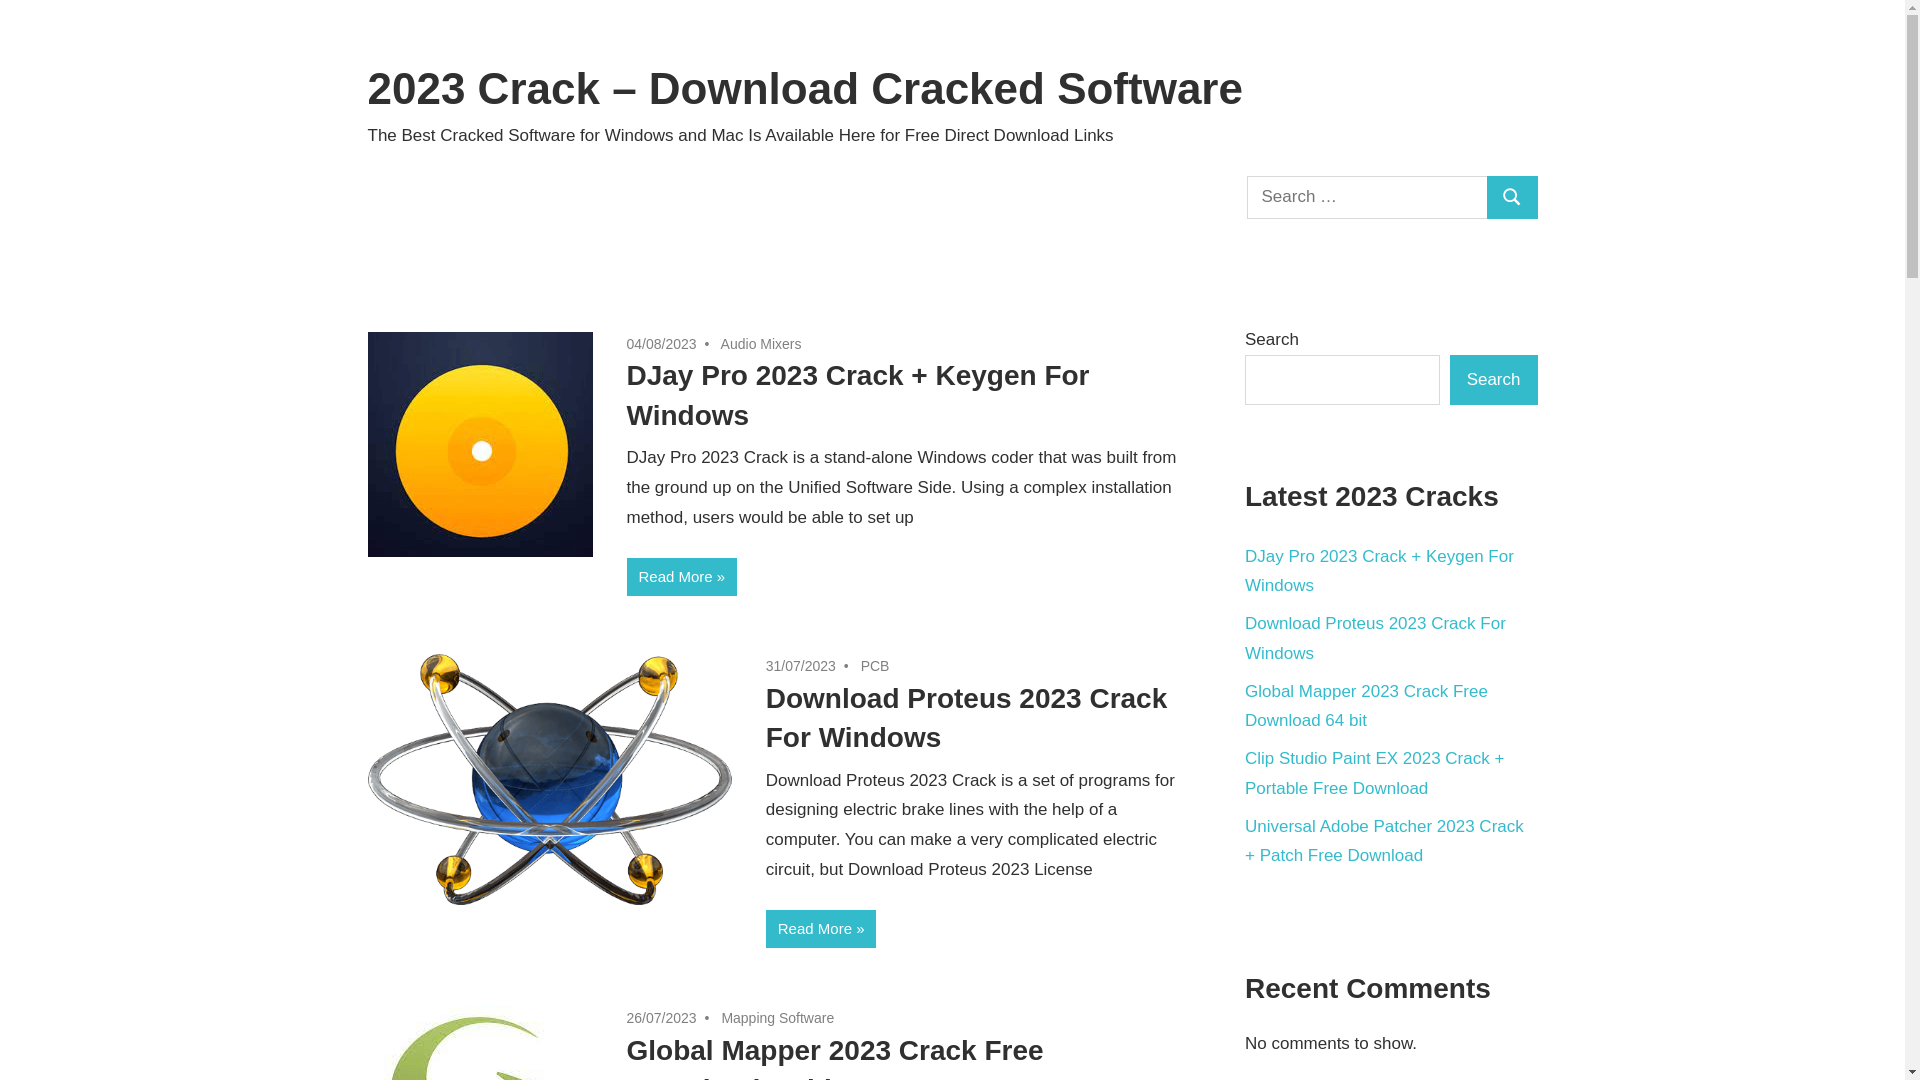 The image size is (1920, 1080). What do you see at coordinates (762, 344) in the screenshot?
I see `Audio Mixers` at bounding box center [762, 344].